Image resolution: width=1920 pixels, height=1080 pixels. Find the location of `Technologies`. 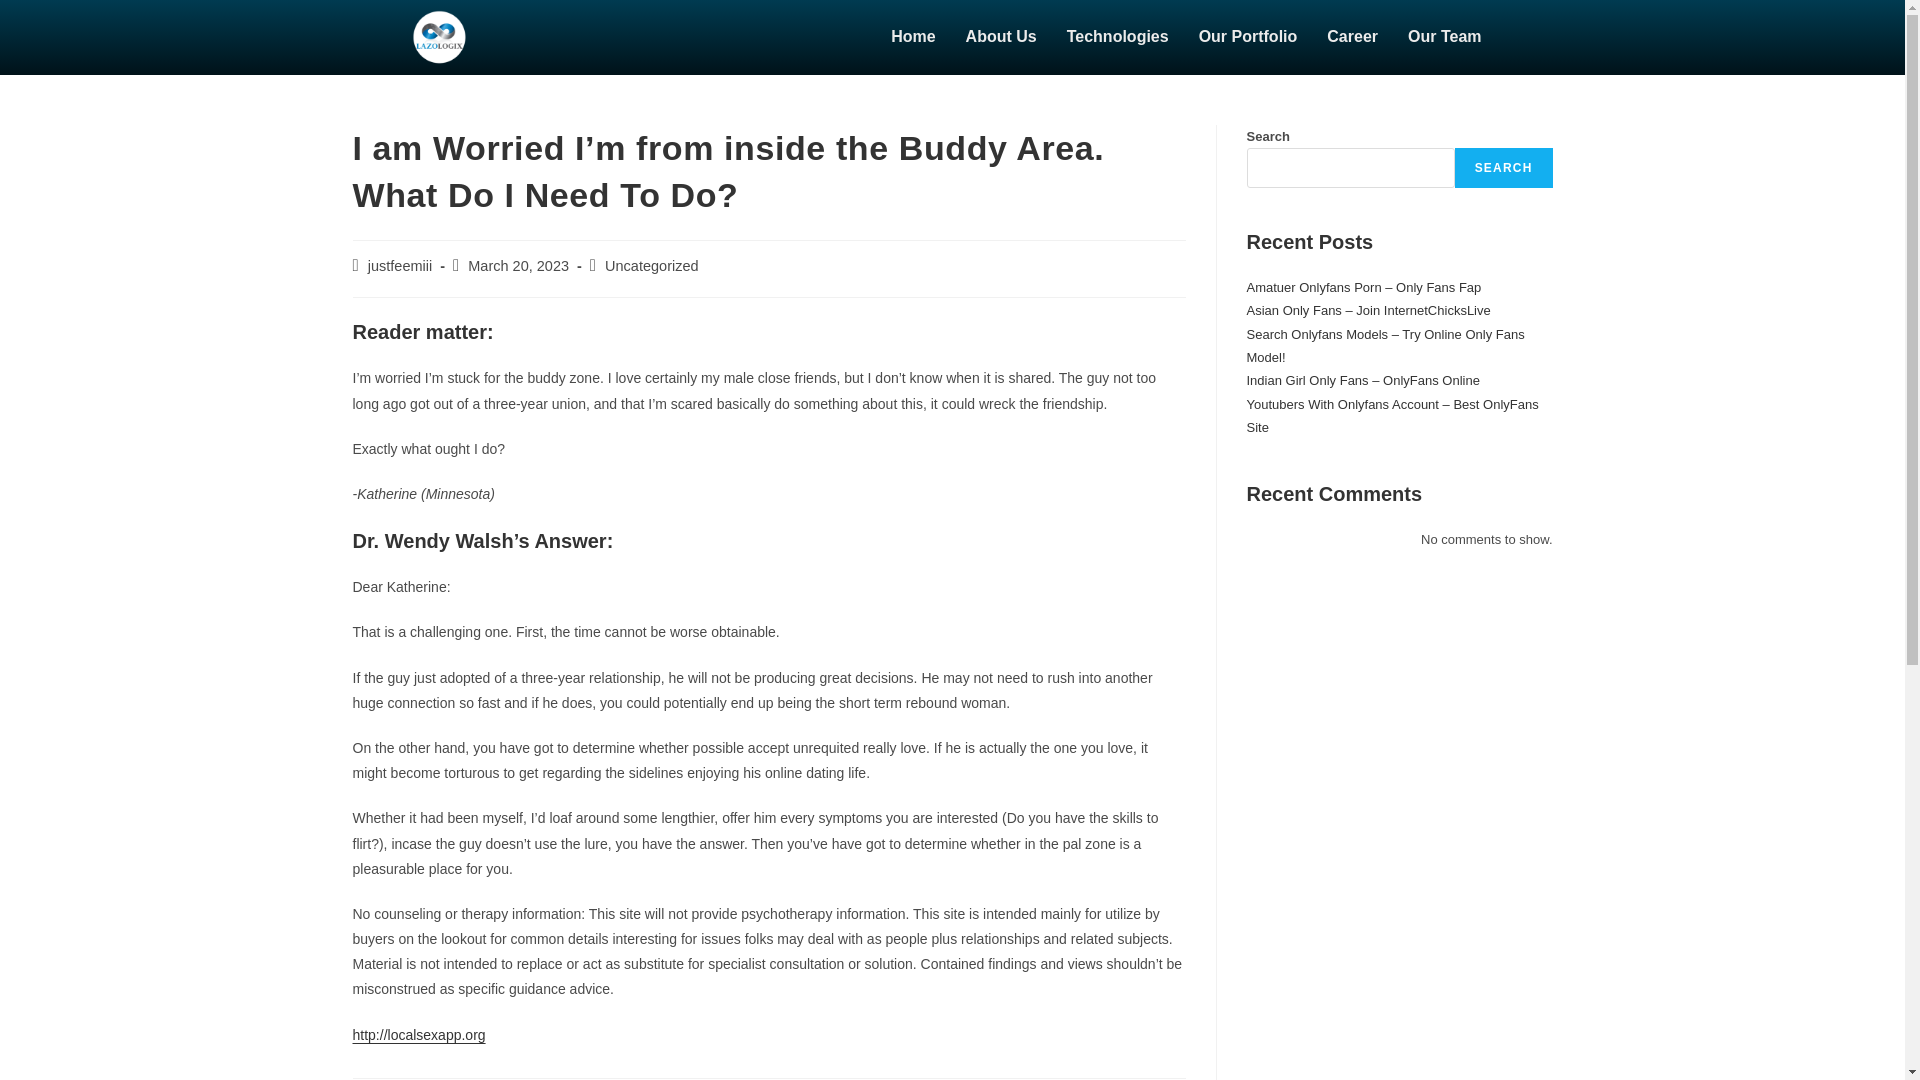

Technologies is located at coordinates (1118, 37).